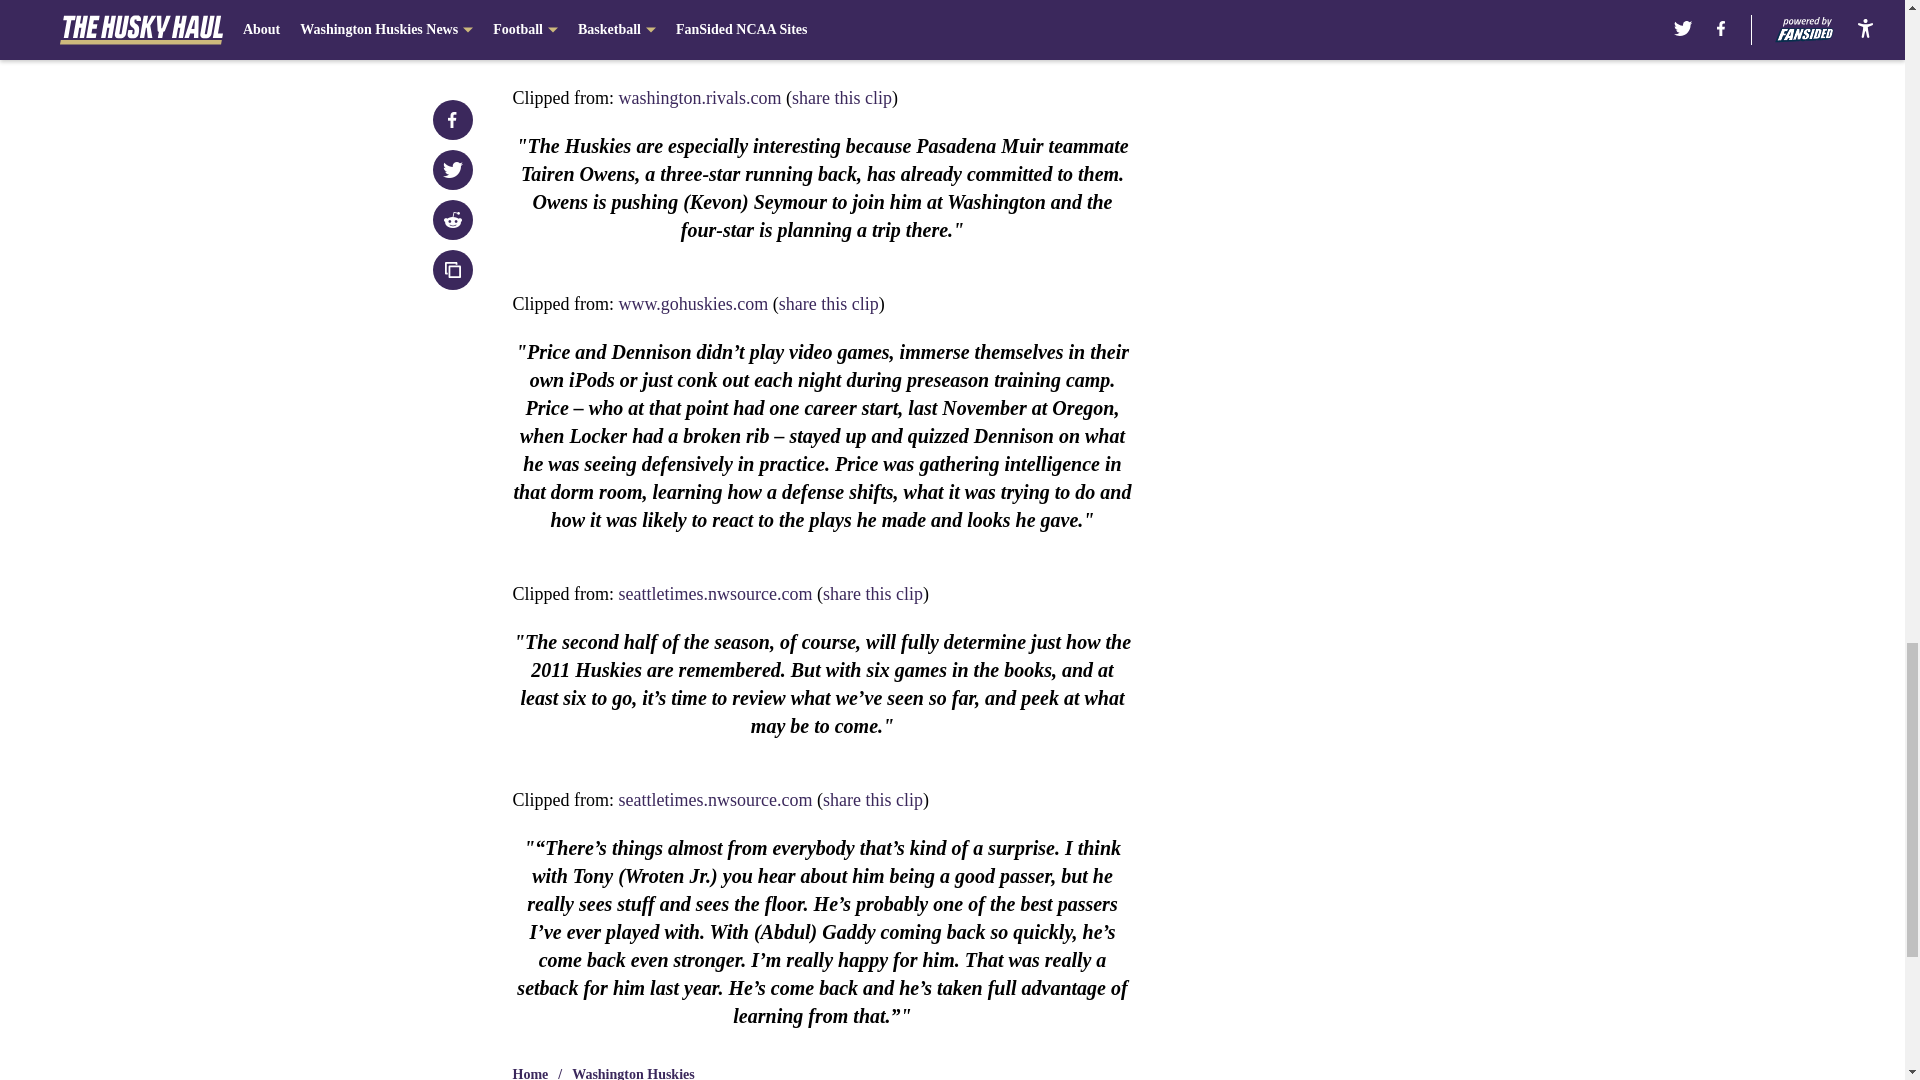 This screenshot has width=1920, height=1080. Describe the element at coordinates (829, 304) in the screenshot. I see `share this clip` at that location.